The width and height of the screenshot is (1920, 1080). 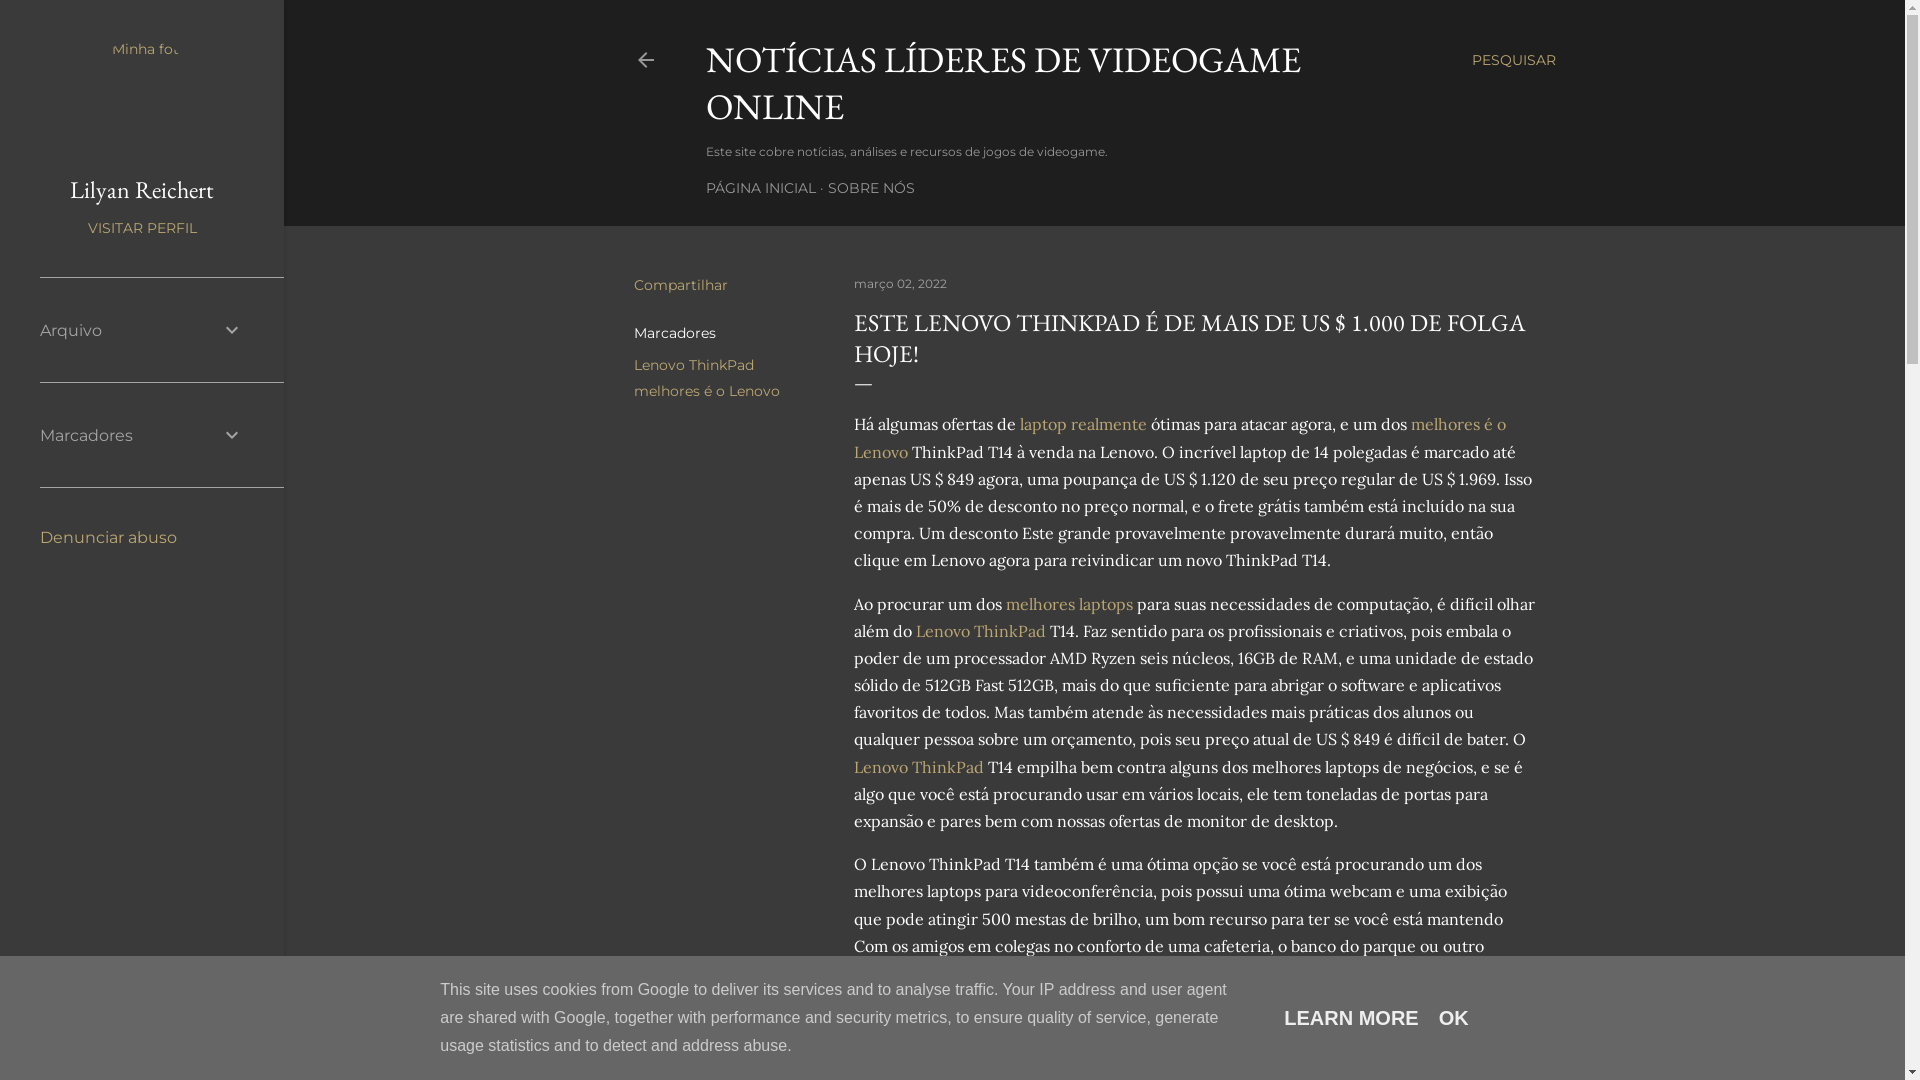 What do you see at coordinates (681, 285) in the screenshot?
I see `Compartilhar` at bounding box center [681, 285].